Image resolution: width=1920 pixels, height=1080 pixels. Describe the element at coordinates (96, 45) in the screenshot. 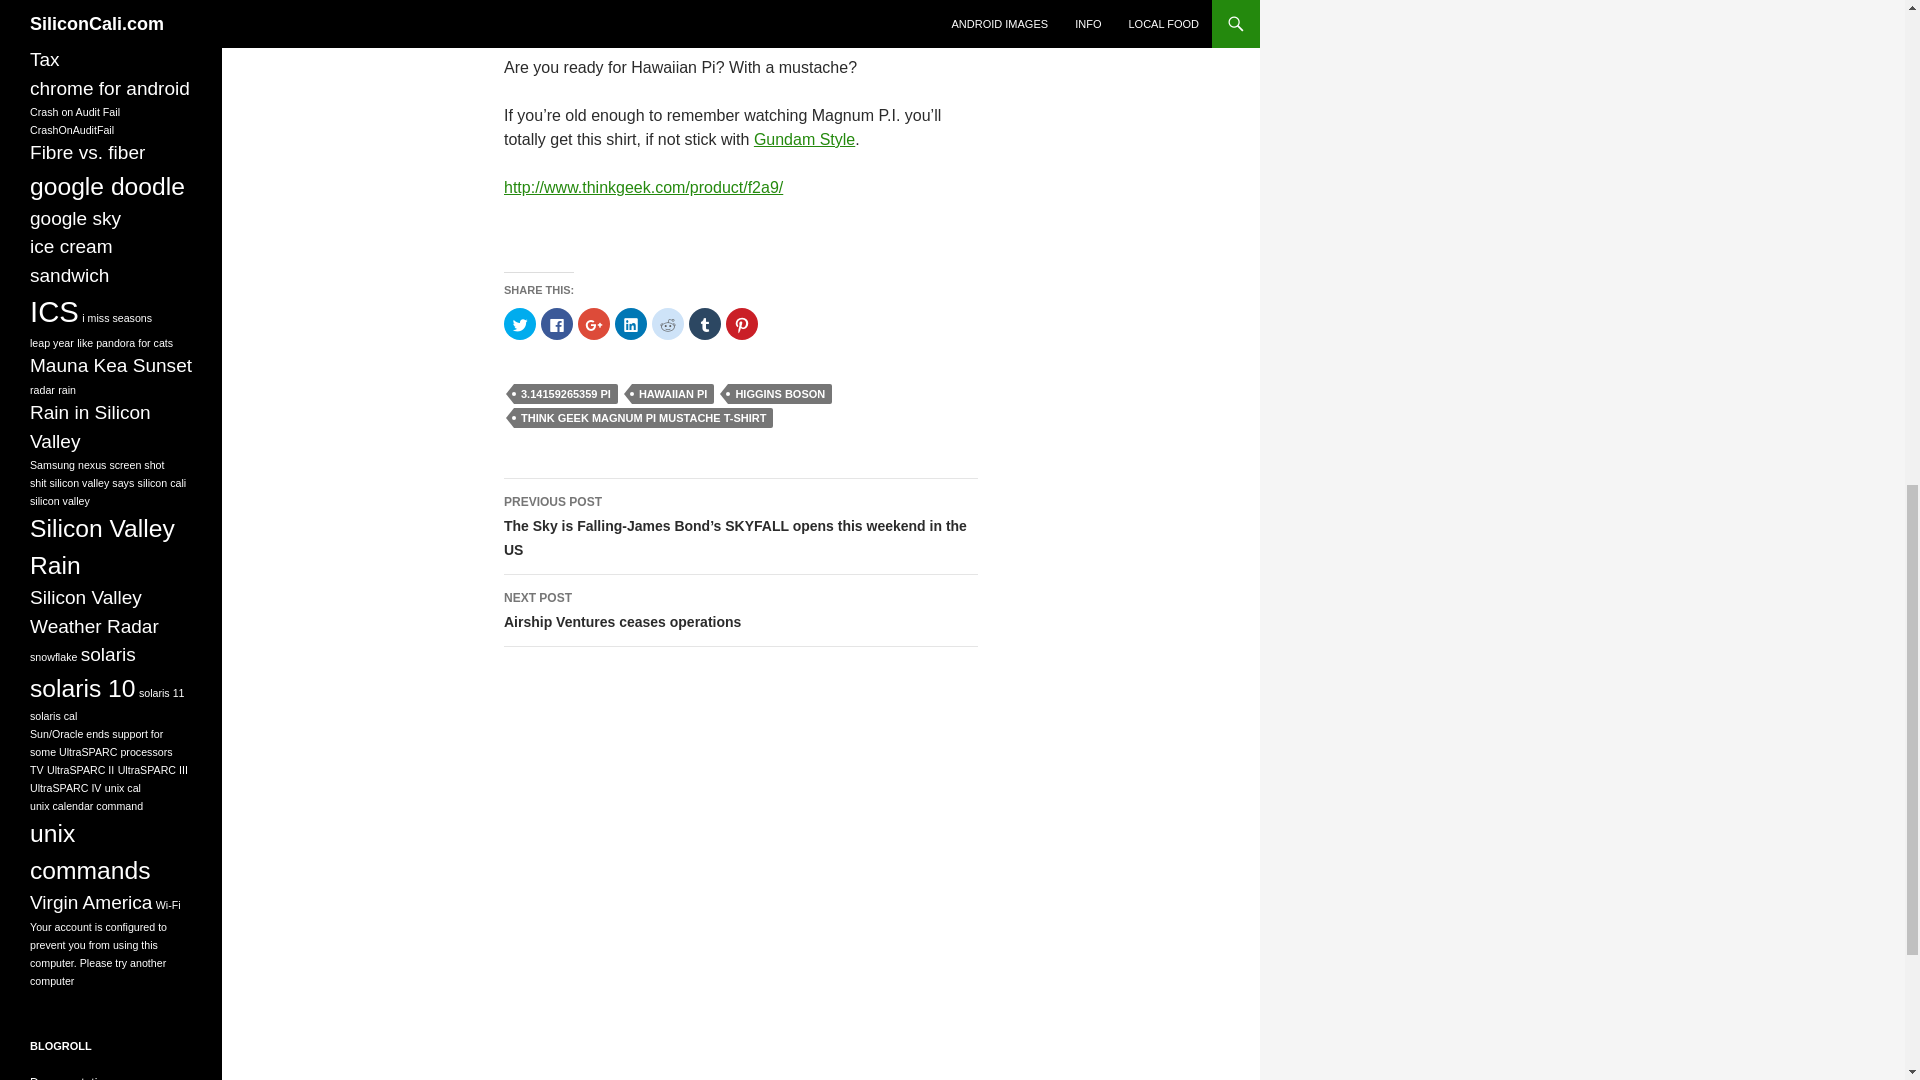

I see `Click to share on Reddit` at that location.